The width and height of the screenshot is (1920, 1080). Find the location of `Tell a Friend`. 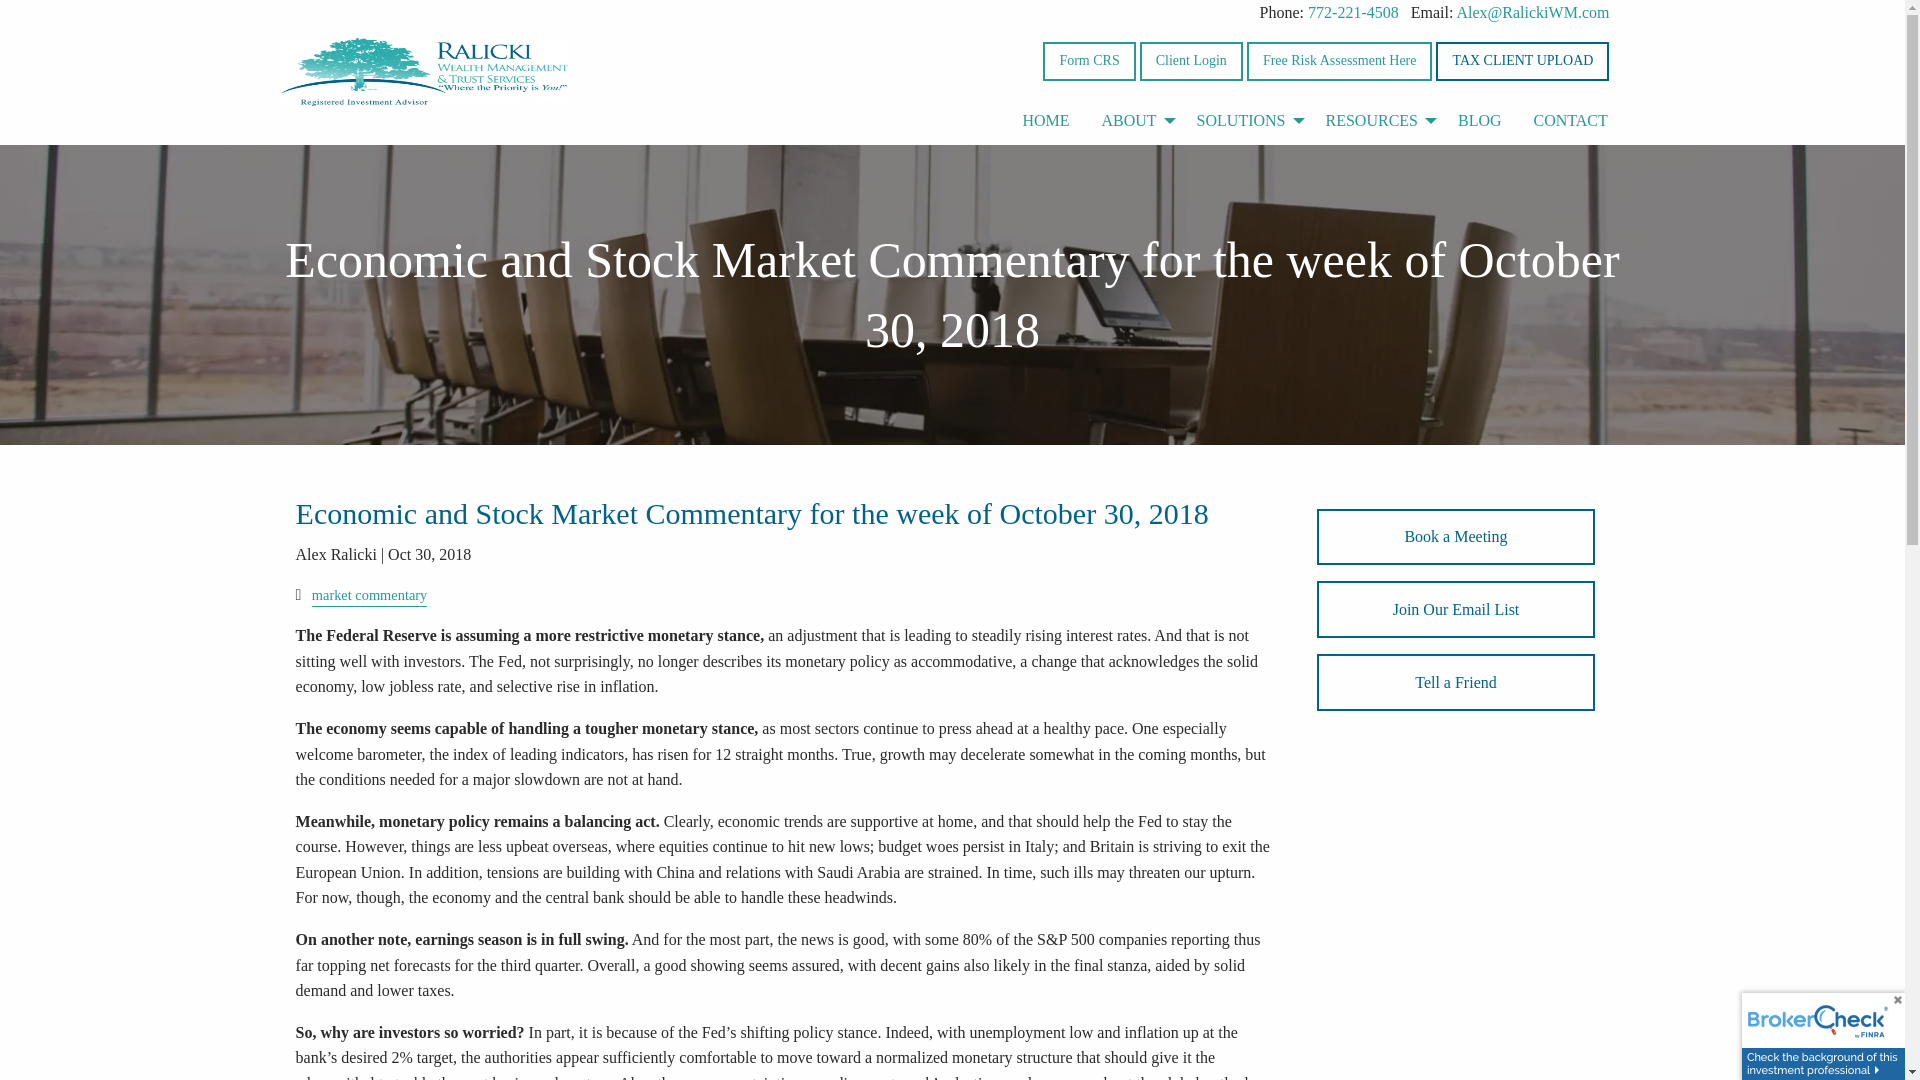

Tell a Friend is located at coordinates (1456, 682).